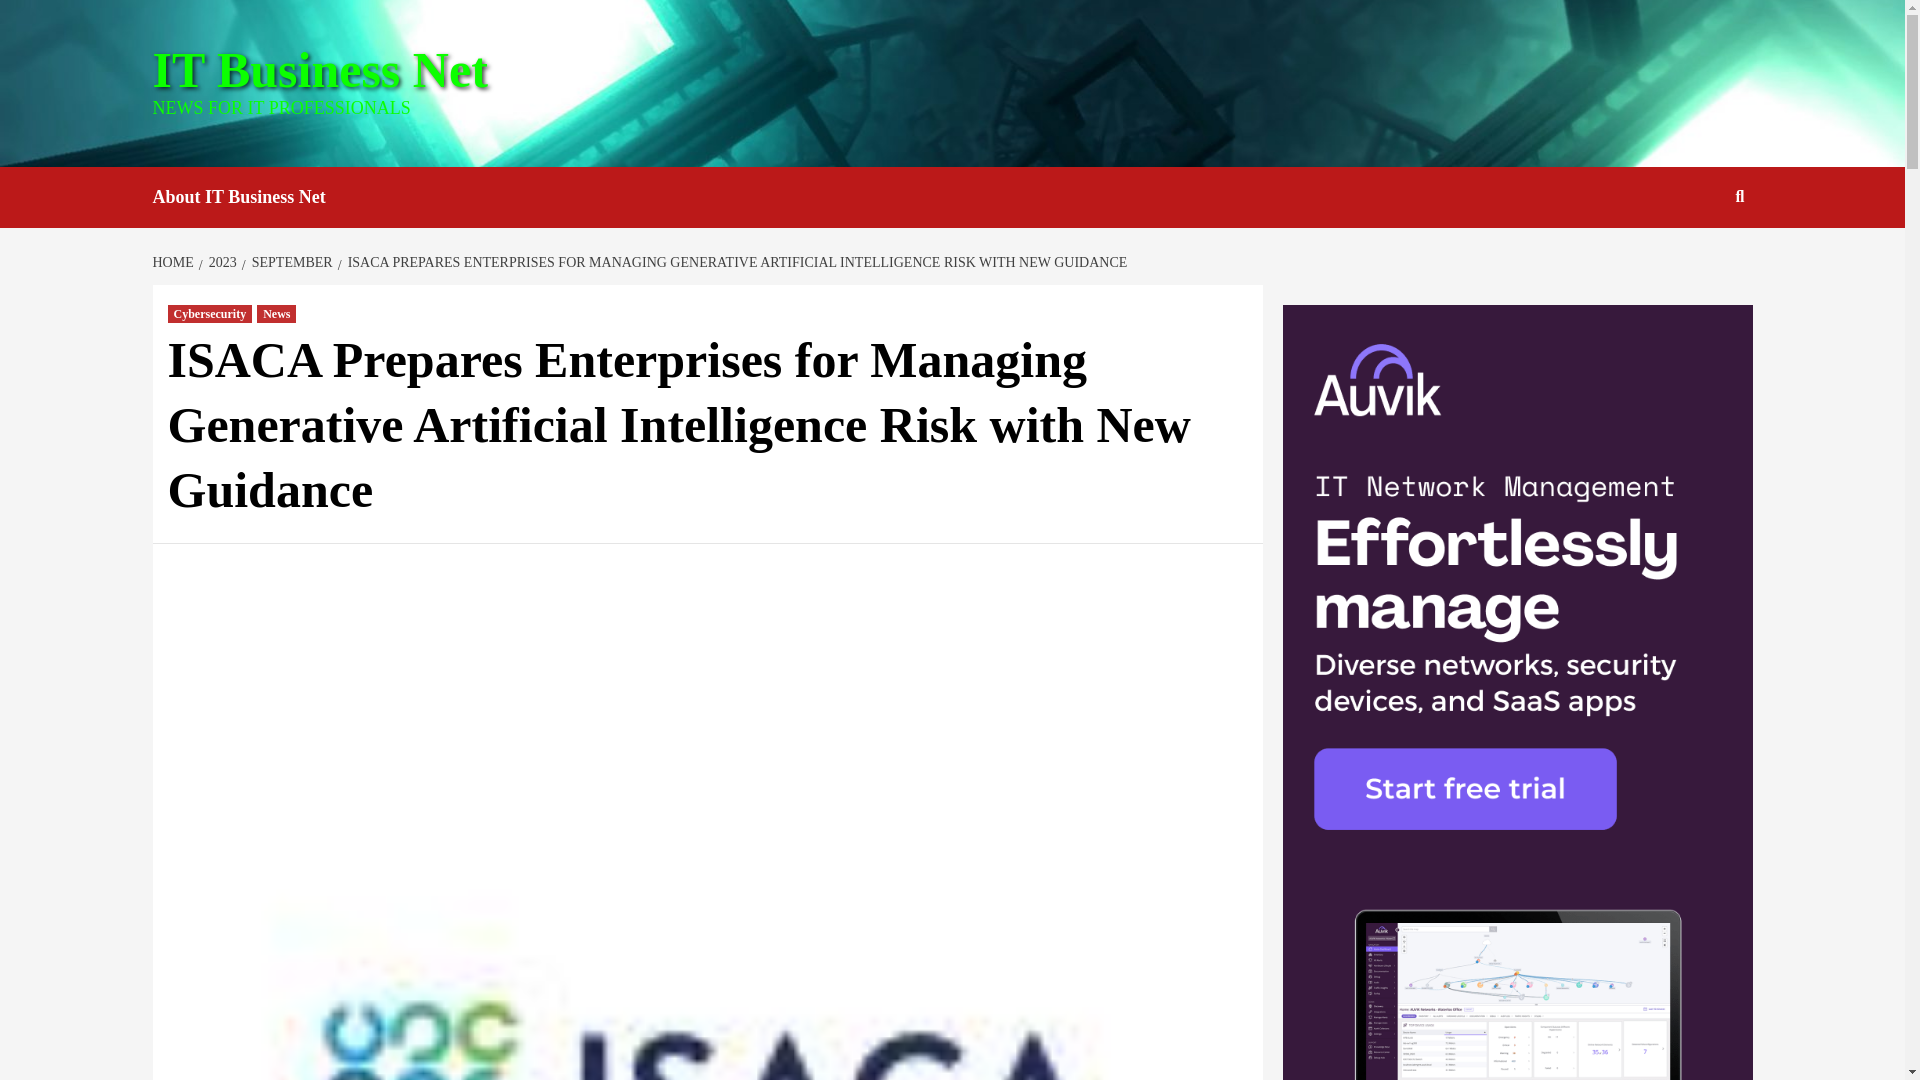 The height and width of the screenshot is (1080, 1920). I want to click on News, so click(276, 313).